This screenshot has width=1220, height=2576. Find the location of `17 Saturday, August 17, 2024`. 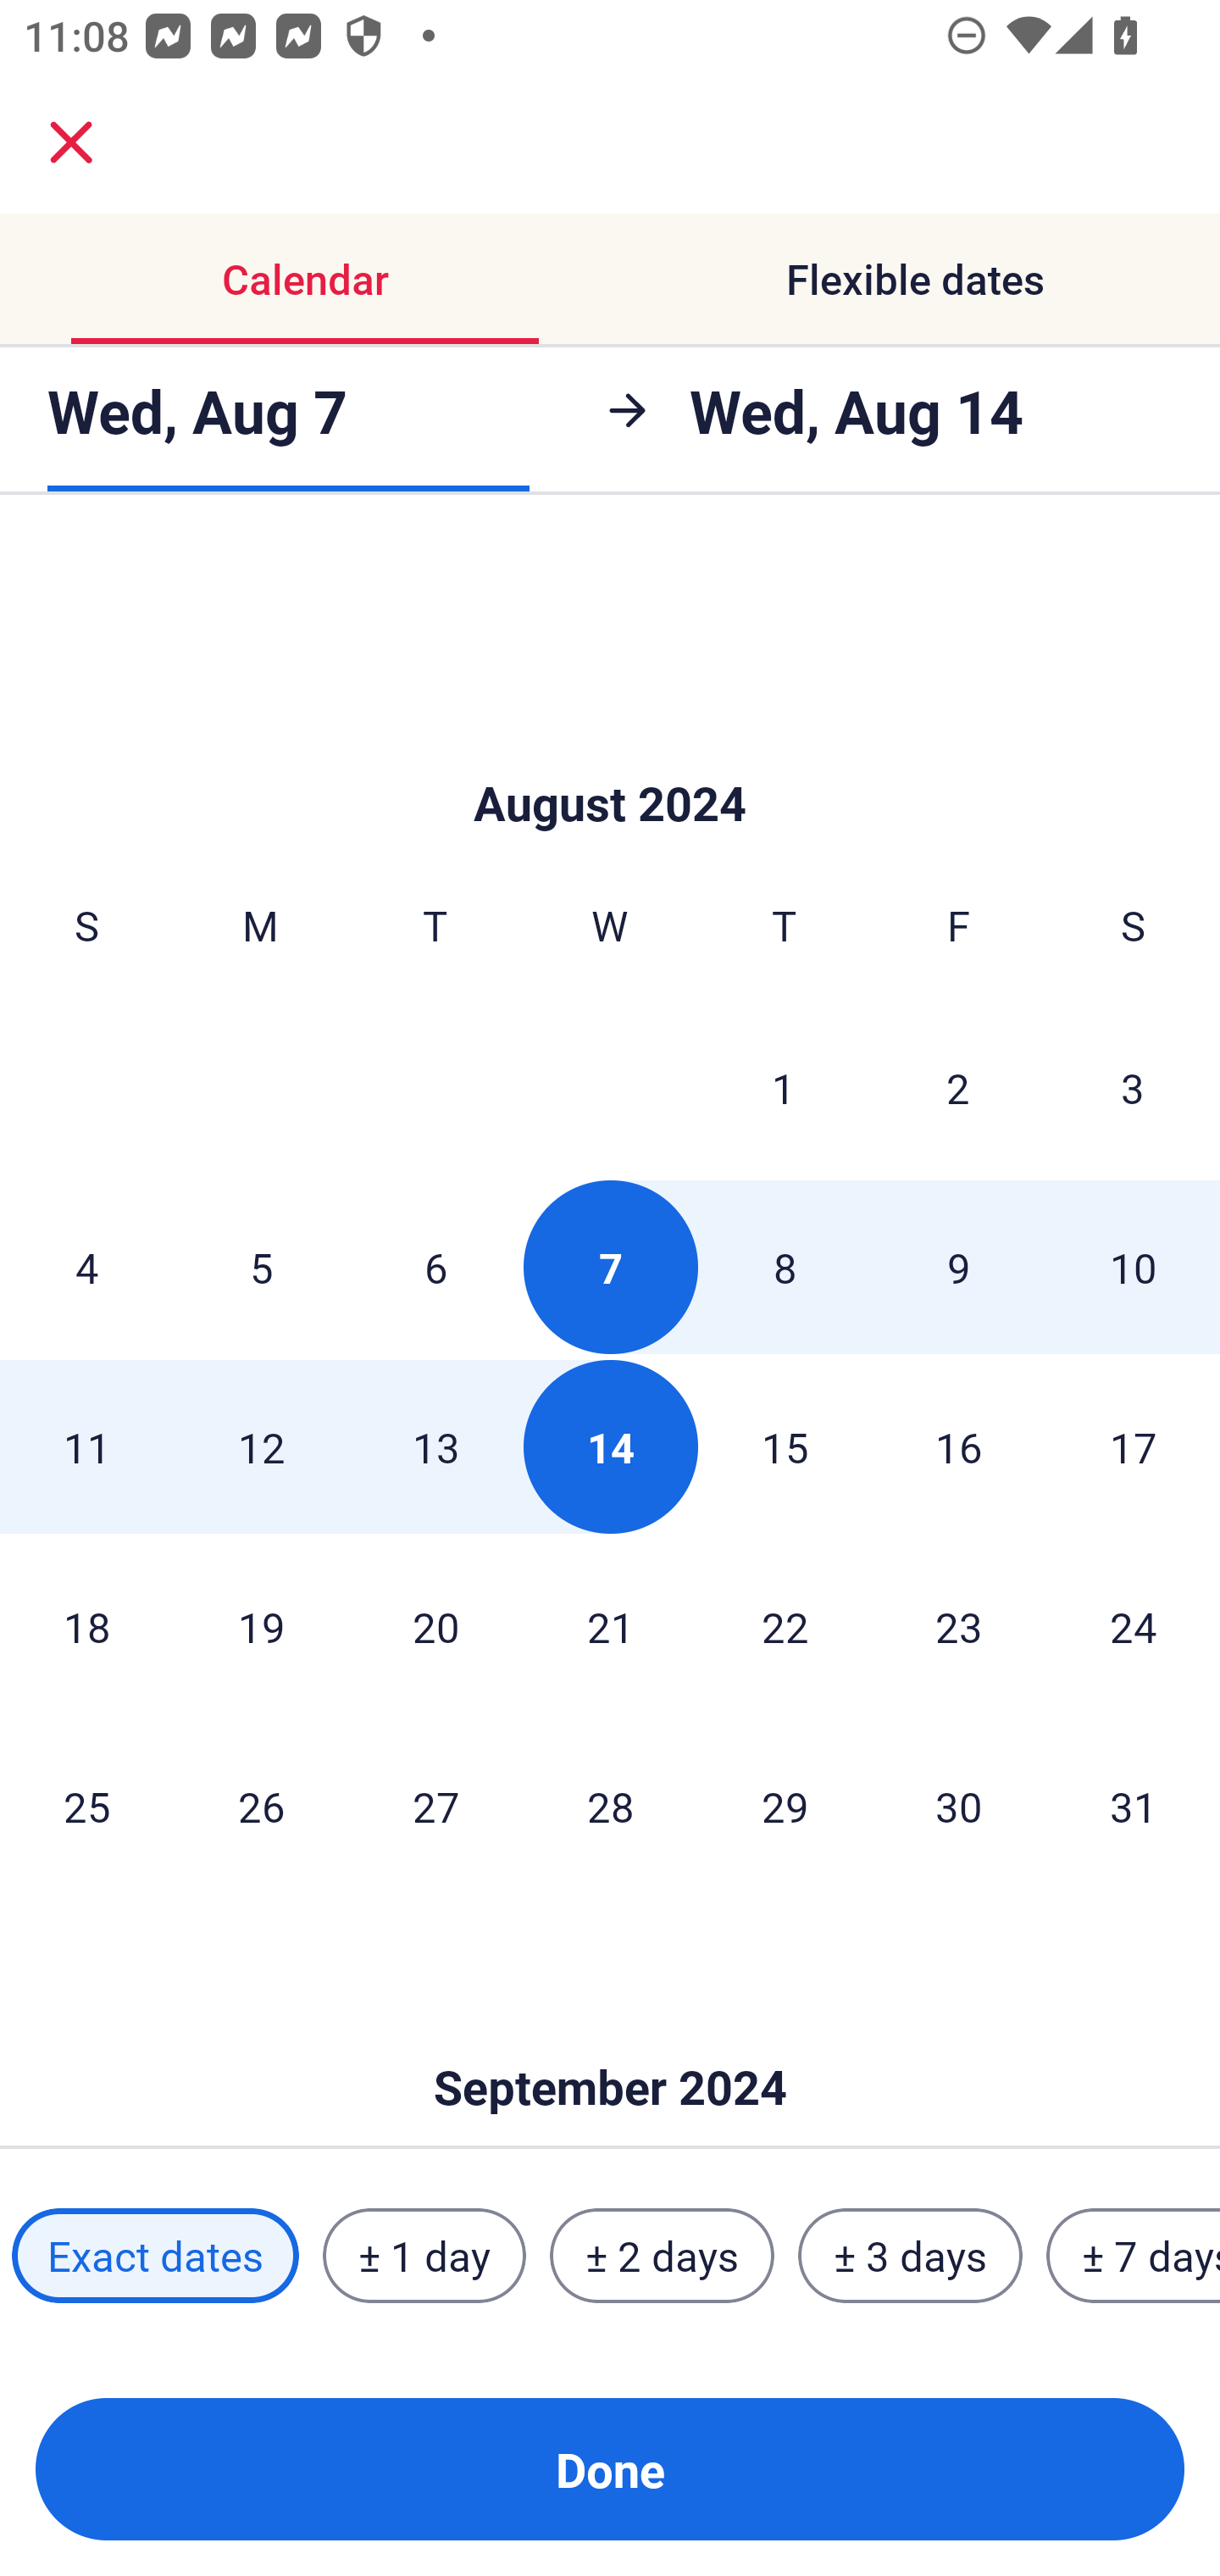

17 Saturday, August 17, 2024 is located at coordinates (1134, 1446).